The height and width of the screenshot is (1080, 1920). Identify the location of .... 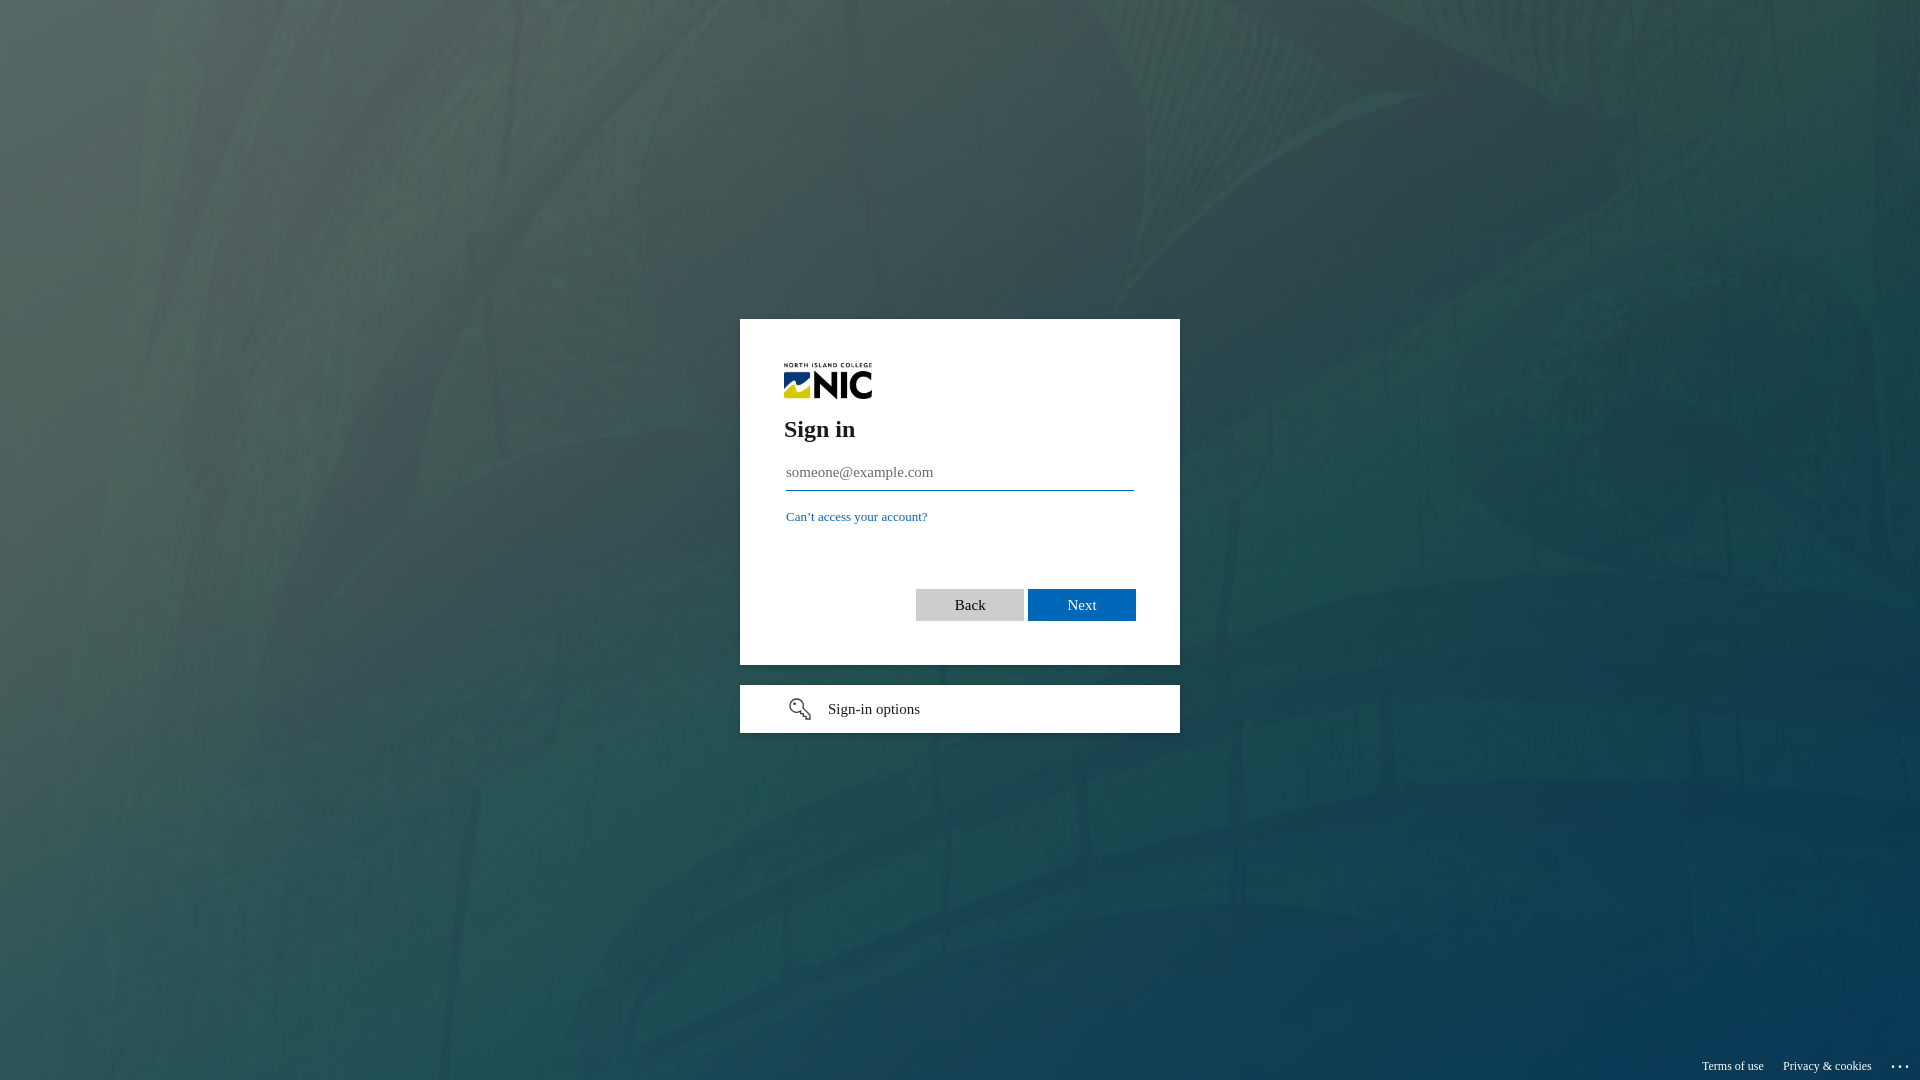
(1902, 1063).